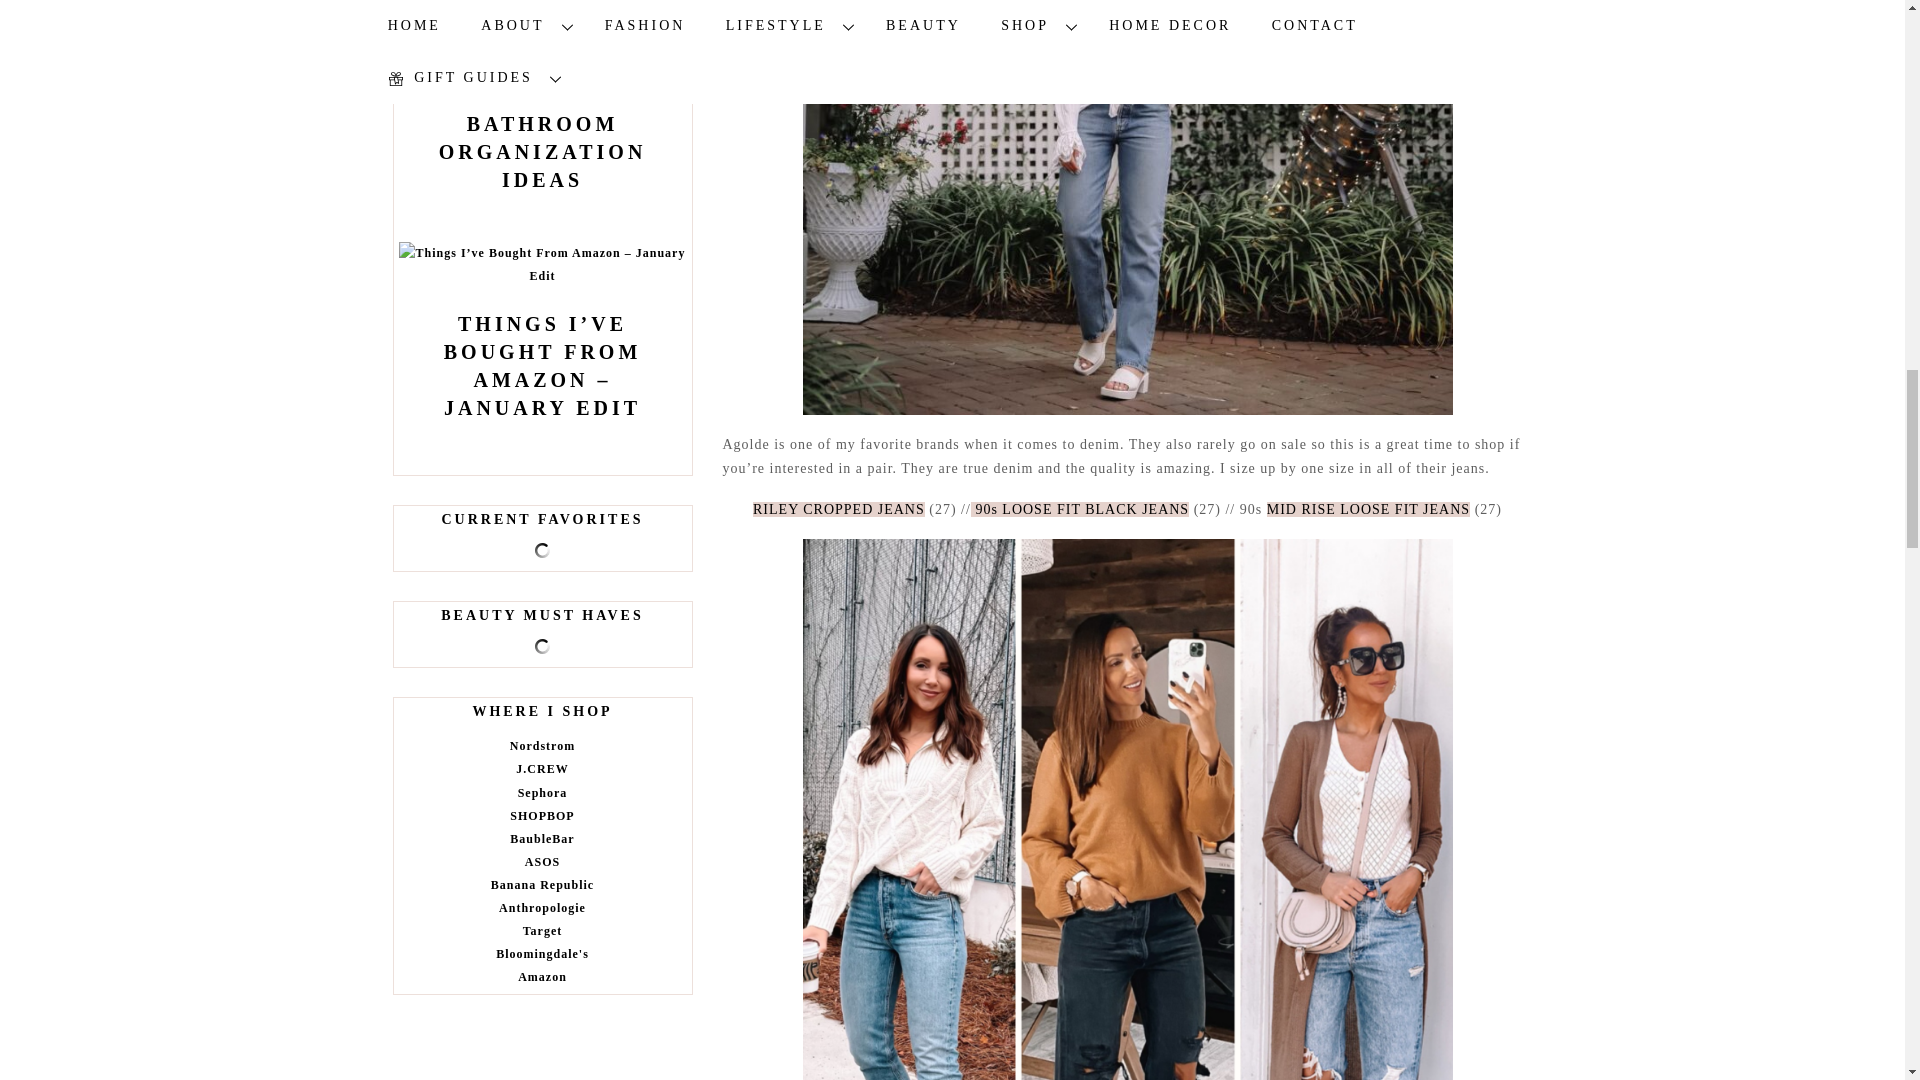 This screenshot has height=1080, width=1920. Describe the element at coordinates (1080, 510) in the screenshot. I see `90s LOOSE FIT BLACK JEANS` at that location.